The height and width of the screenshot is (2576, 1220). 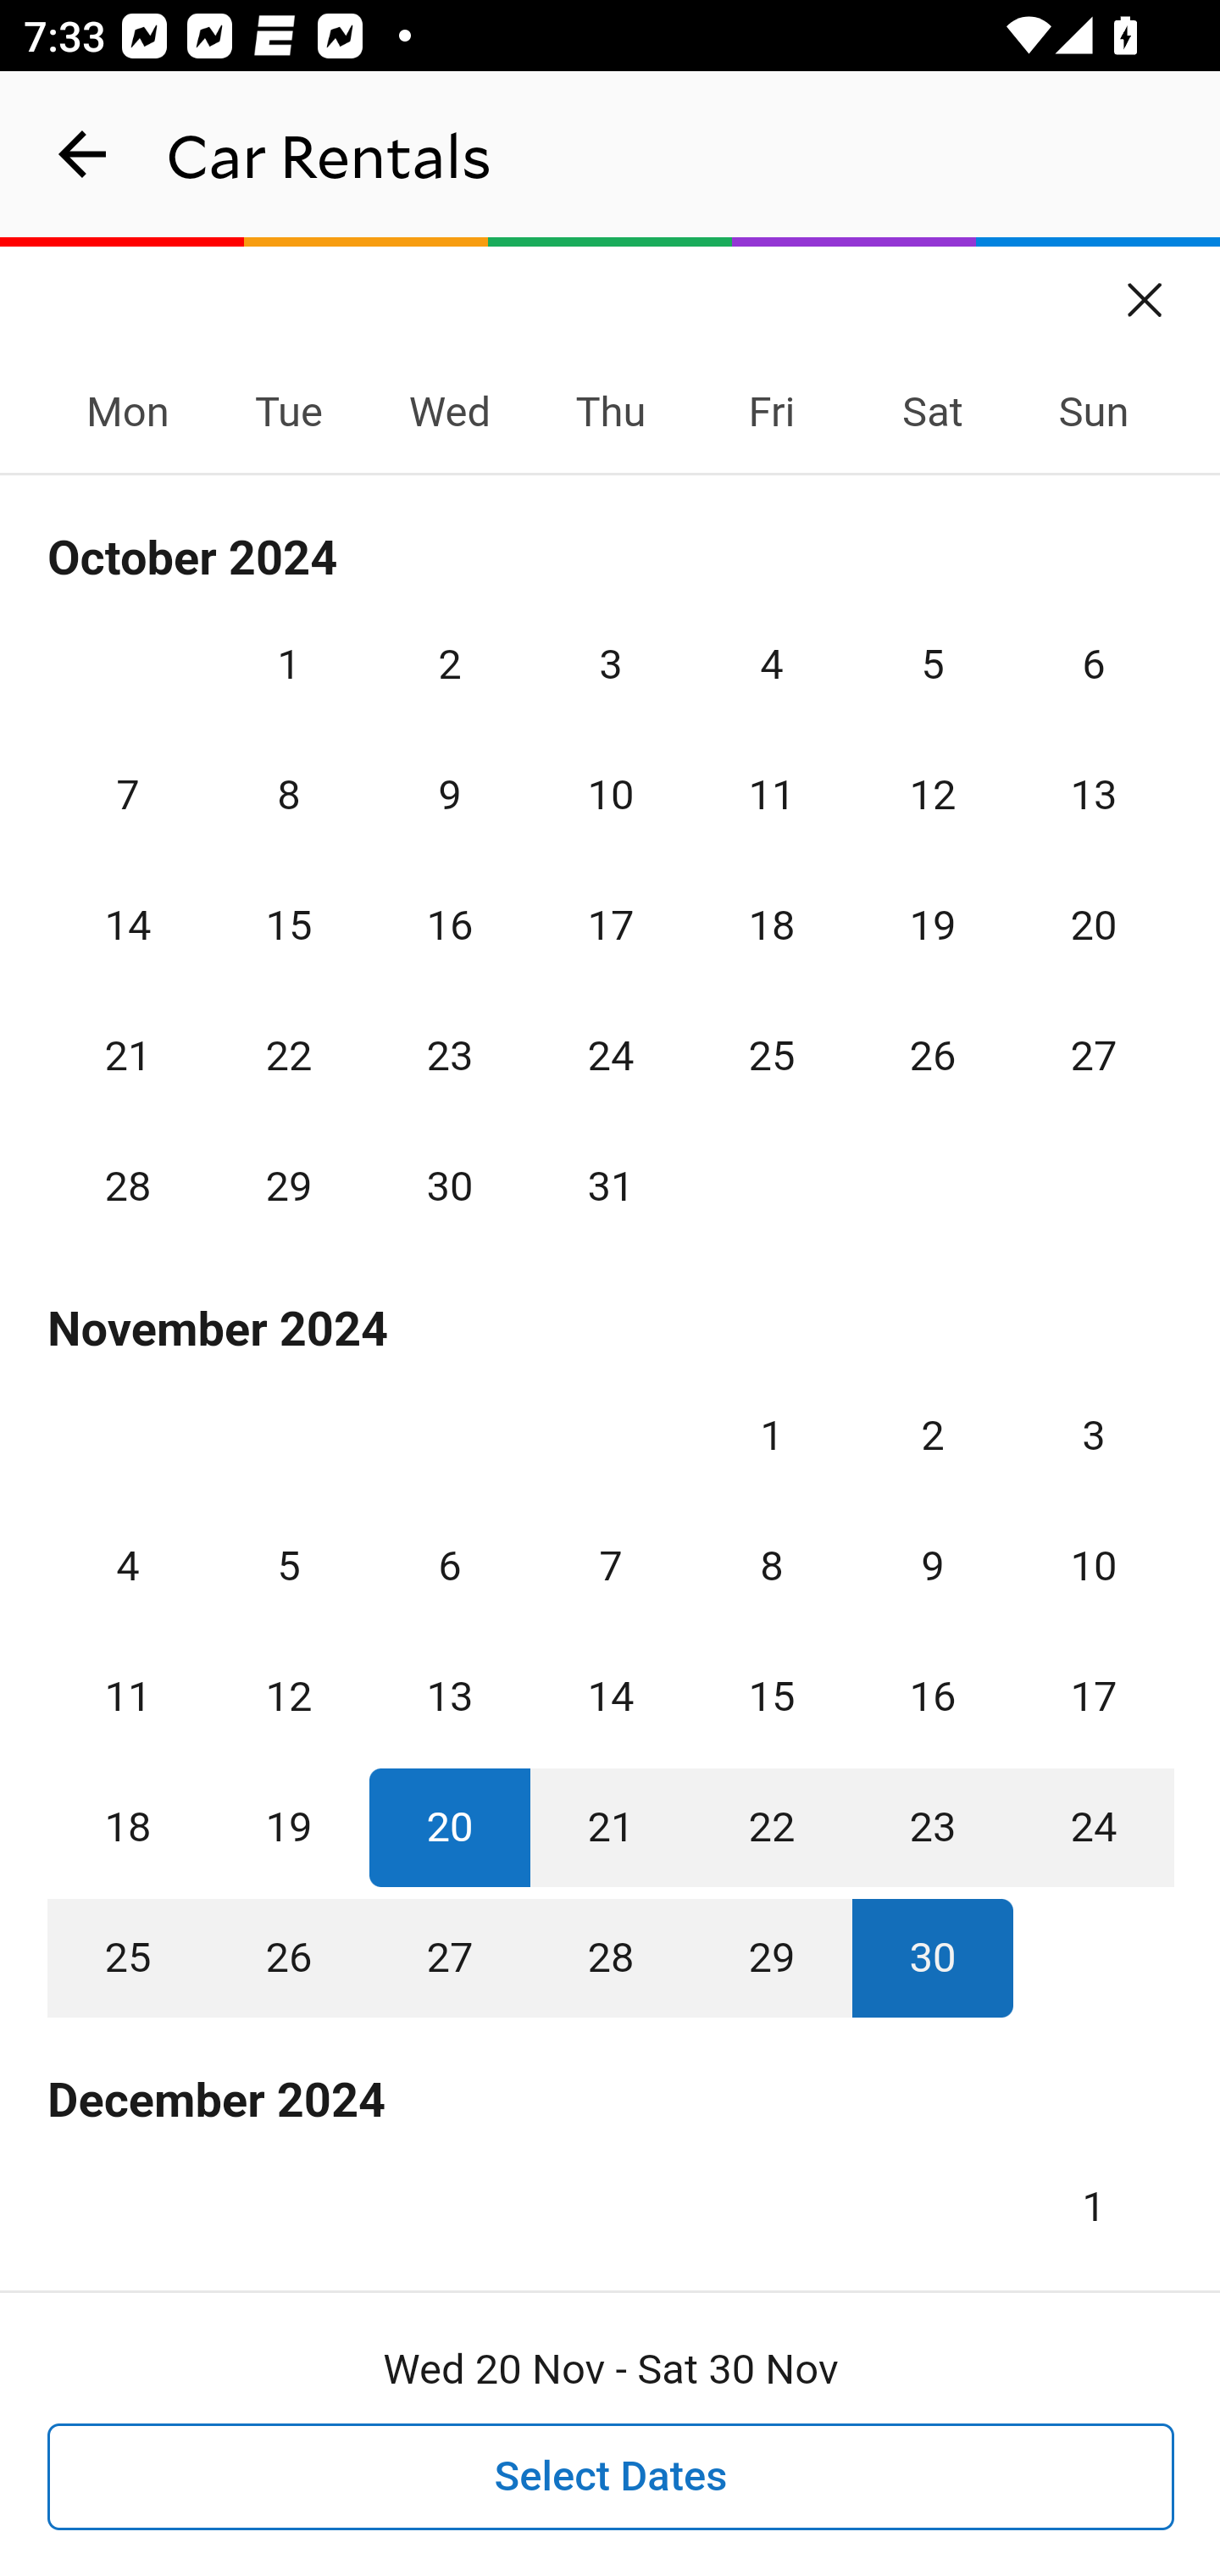 What do you see at coordinates (772, 925) in the screenshot?
I see `18 October 2024` at bounding box center [772, 925].